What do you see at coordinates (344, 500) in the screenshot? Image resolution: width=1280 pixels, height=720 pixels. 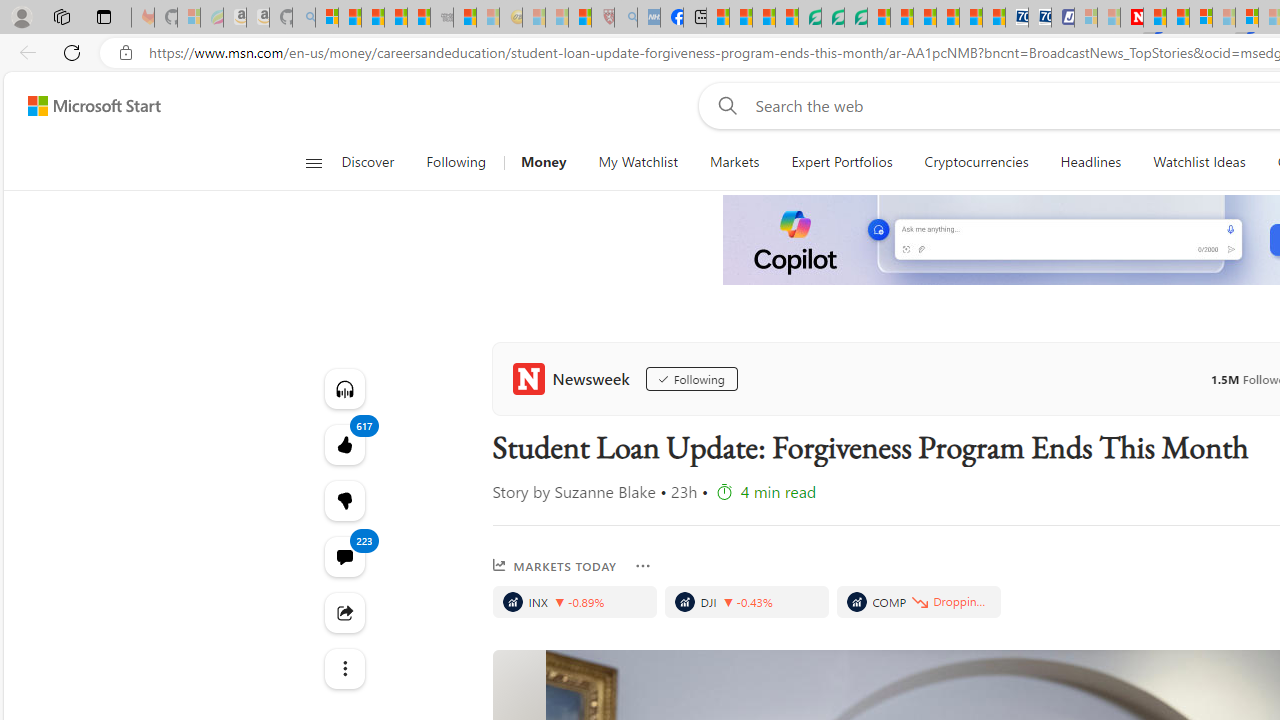 I see `617` at bounding box center [344, 500].